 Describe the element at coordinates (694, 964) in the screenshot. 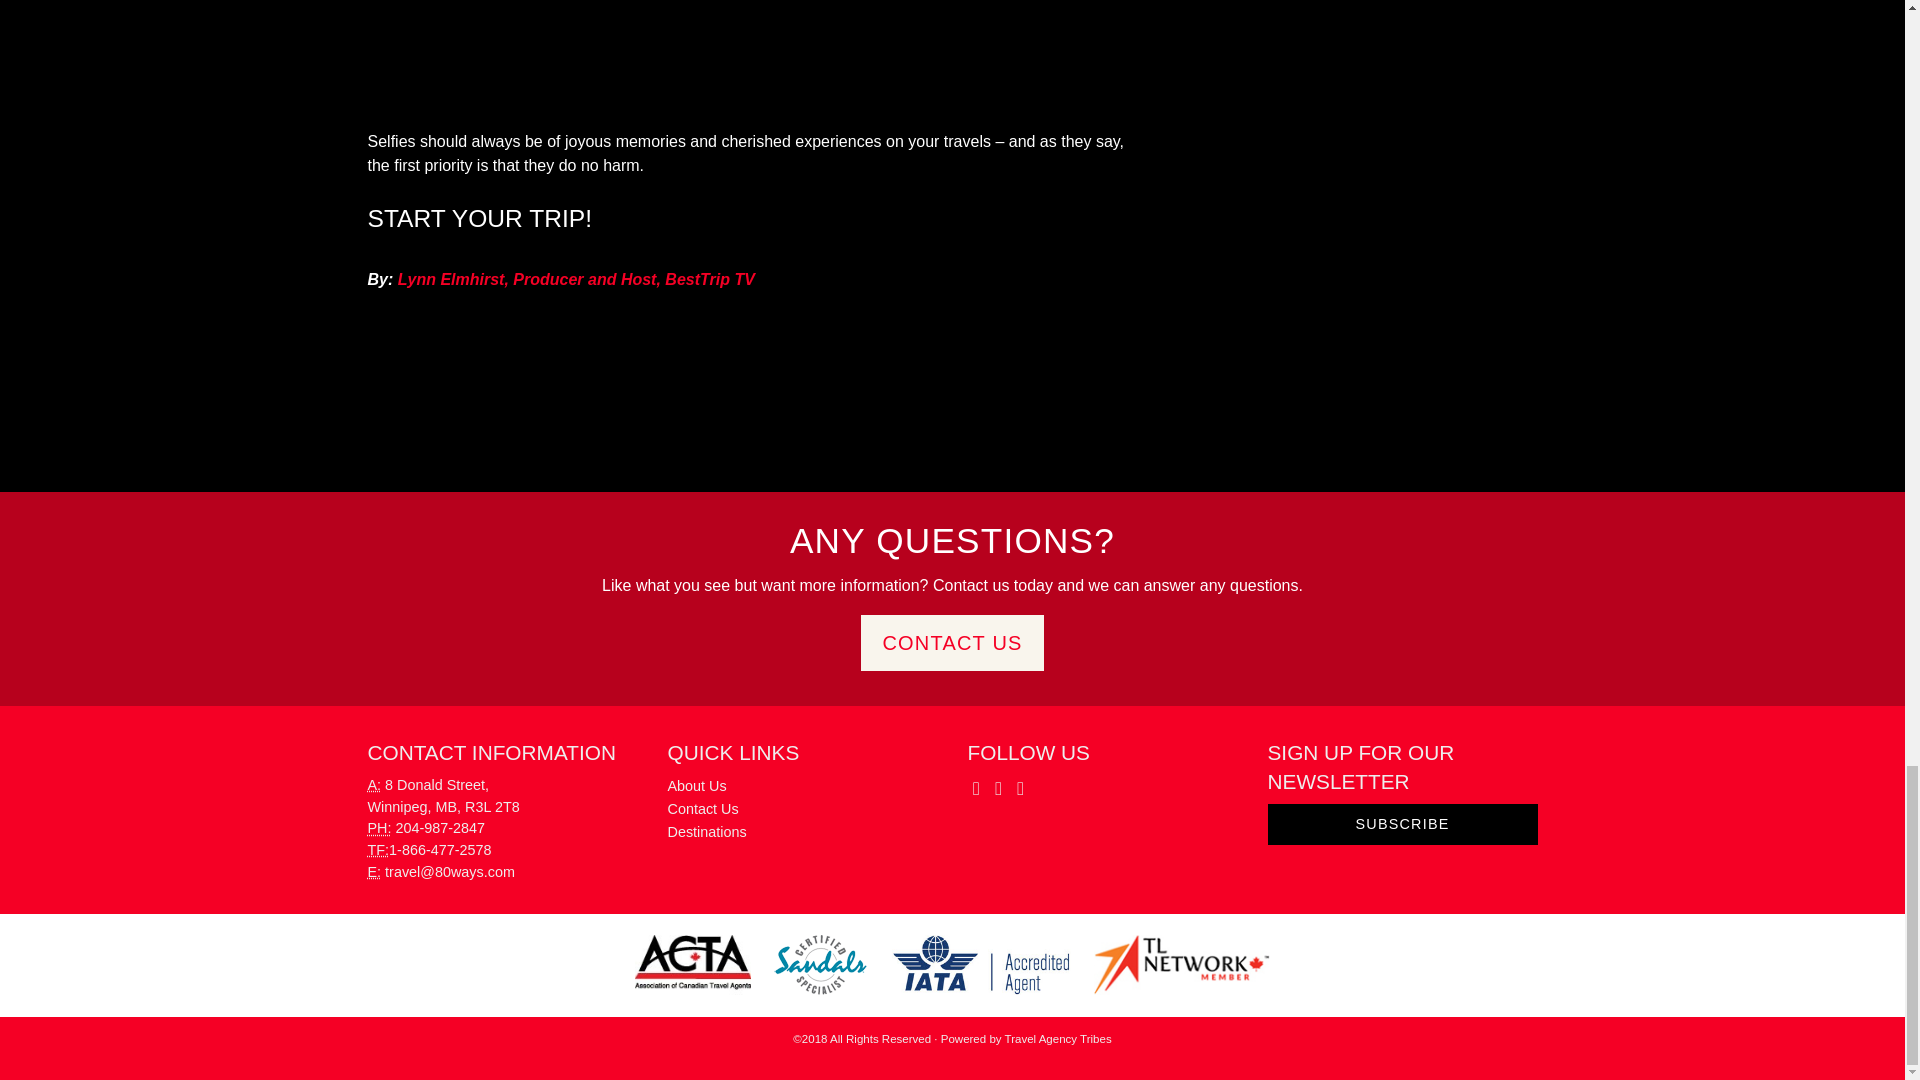

I see `ACTA` at that location.